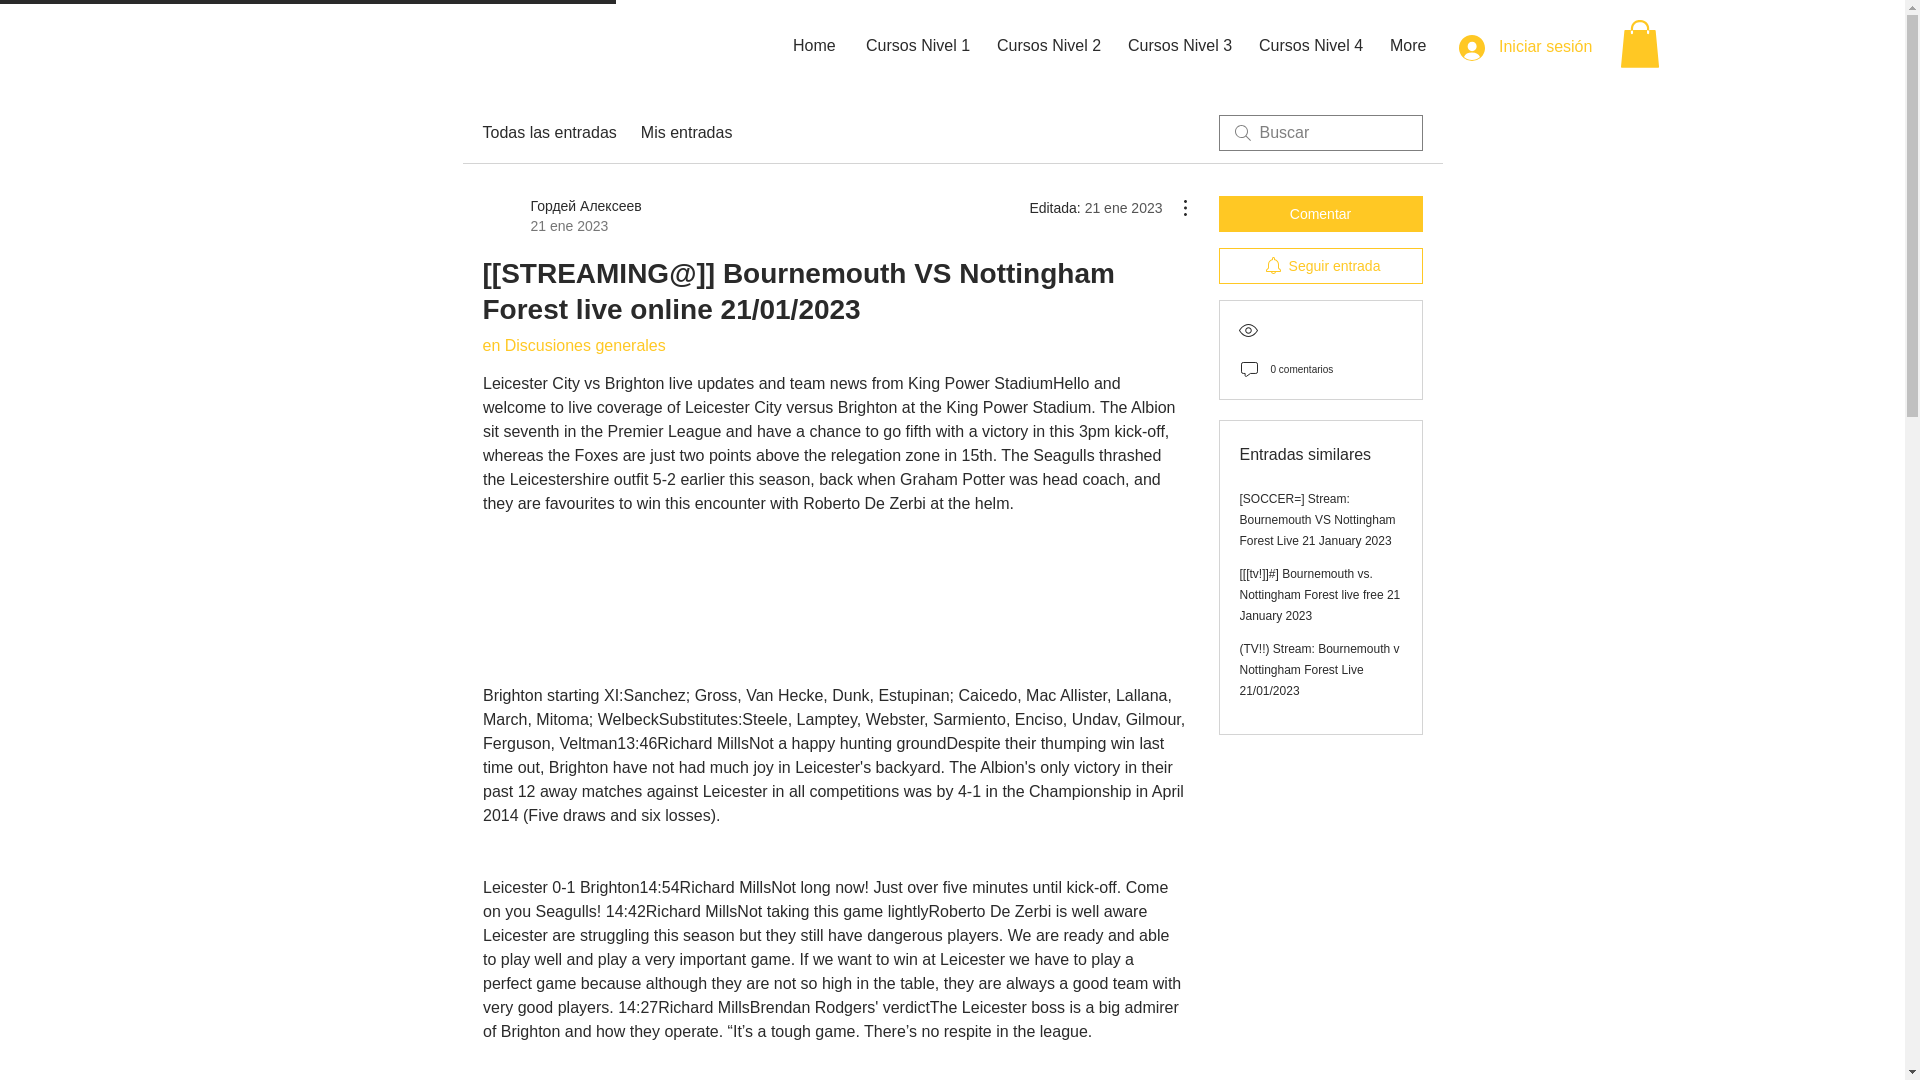 The height and width of the screenshot is (1080, 1920). I want to click on Cursos Nivel 1, so click(916, 46).